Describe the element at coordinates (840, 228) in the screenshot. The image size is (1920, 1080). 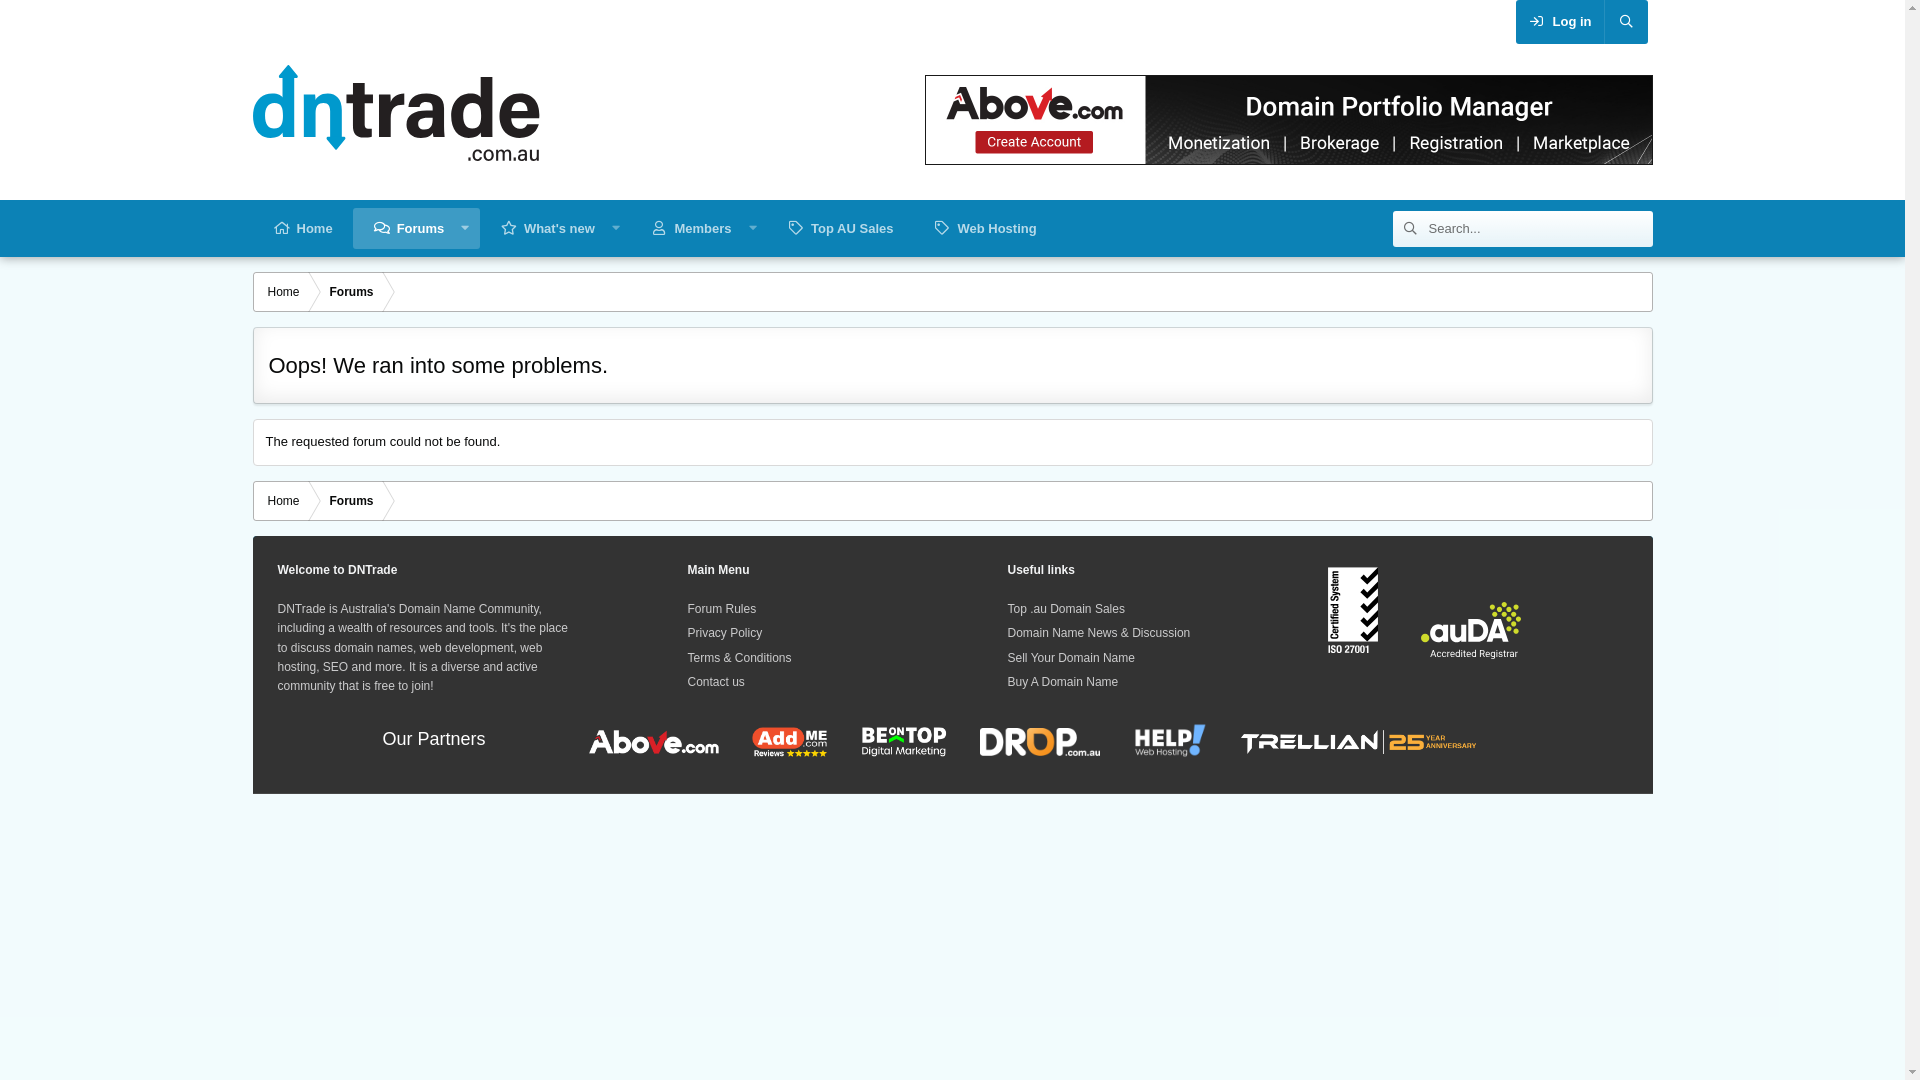
I see `Top AU Sales` at that location.